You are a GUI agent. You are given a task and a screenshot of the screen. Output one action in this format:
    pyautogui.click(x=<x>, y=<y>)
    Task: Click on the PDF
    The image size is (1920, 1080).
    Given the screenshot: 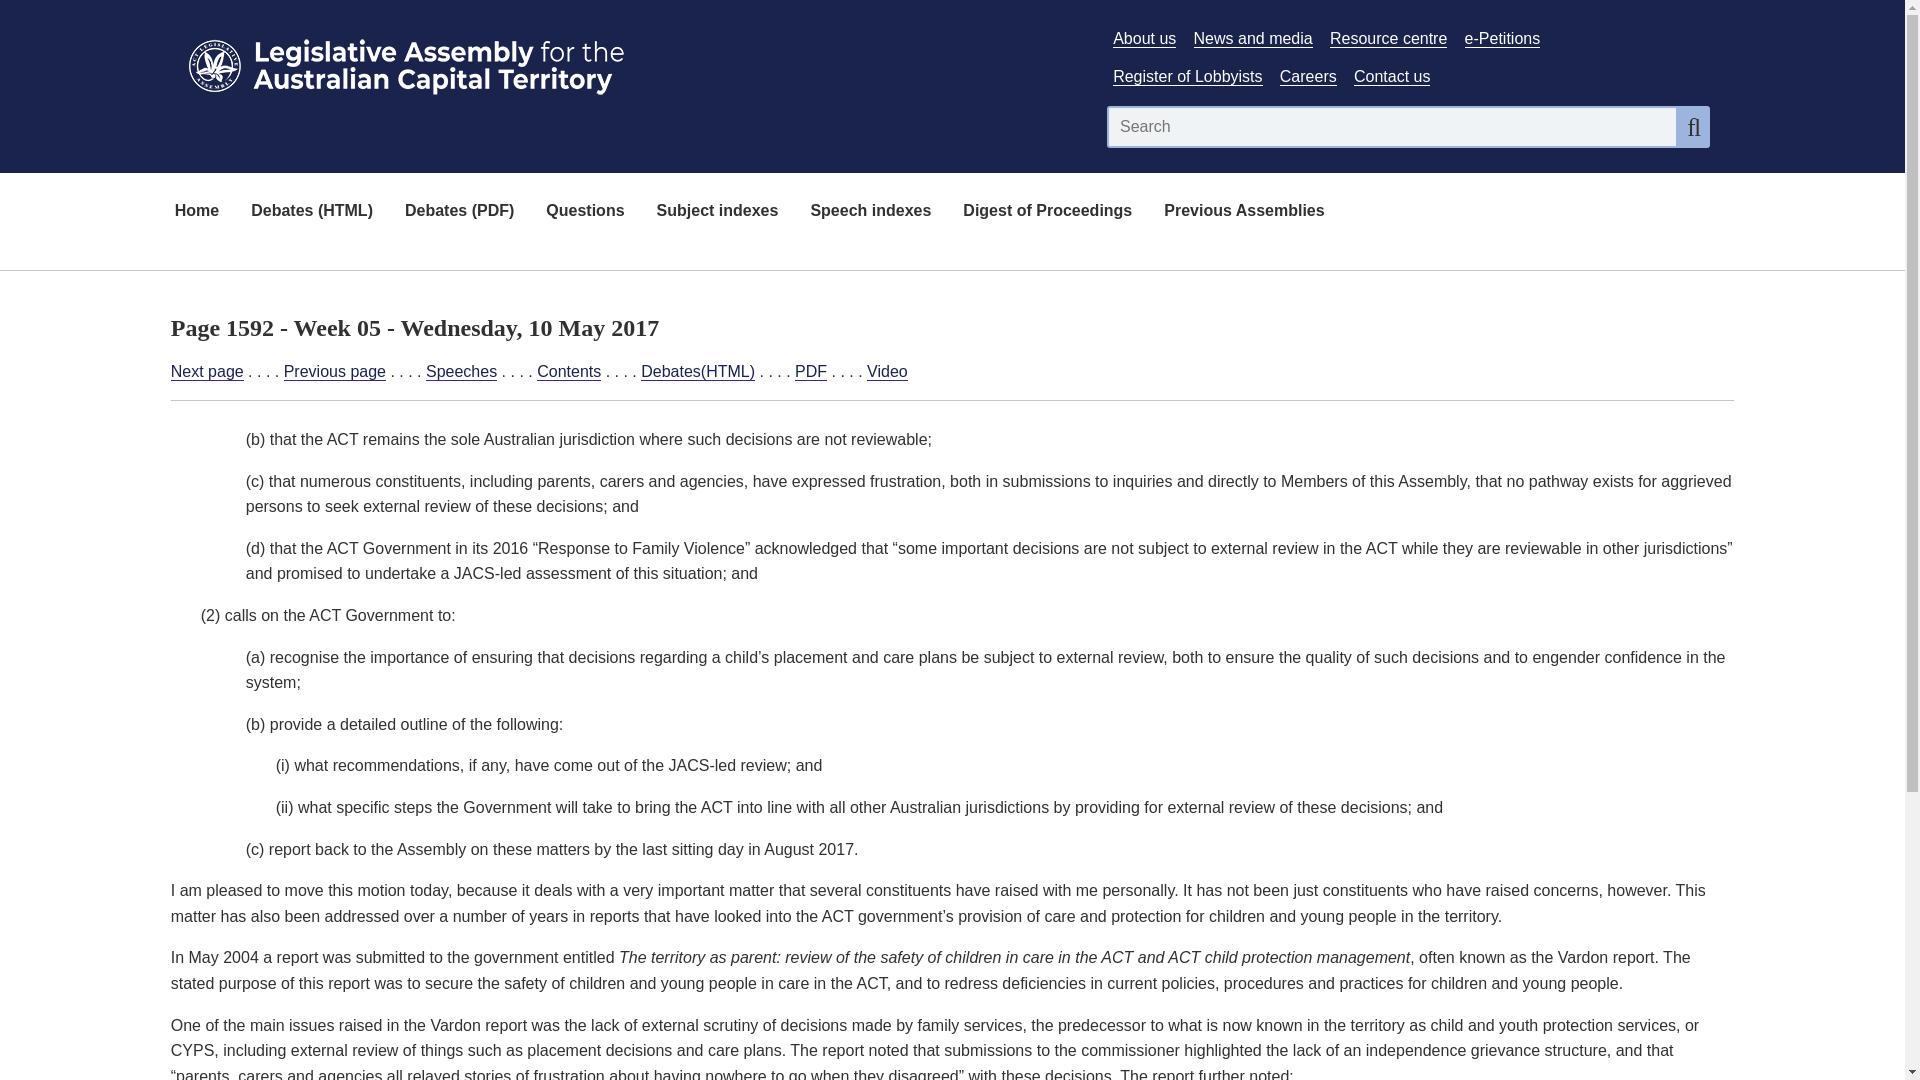 What is the action you would take?
    pyautogui.click(x=810, y=372)
    